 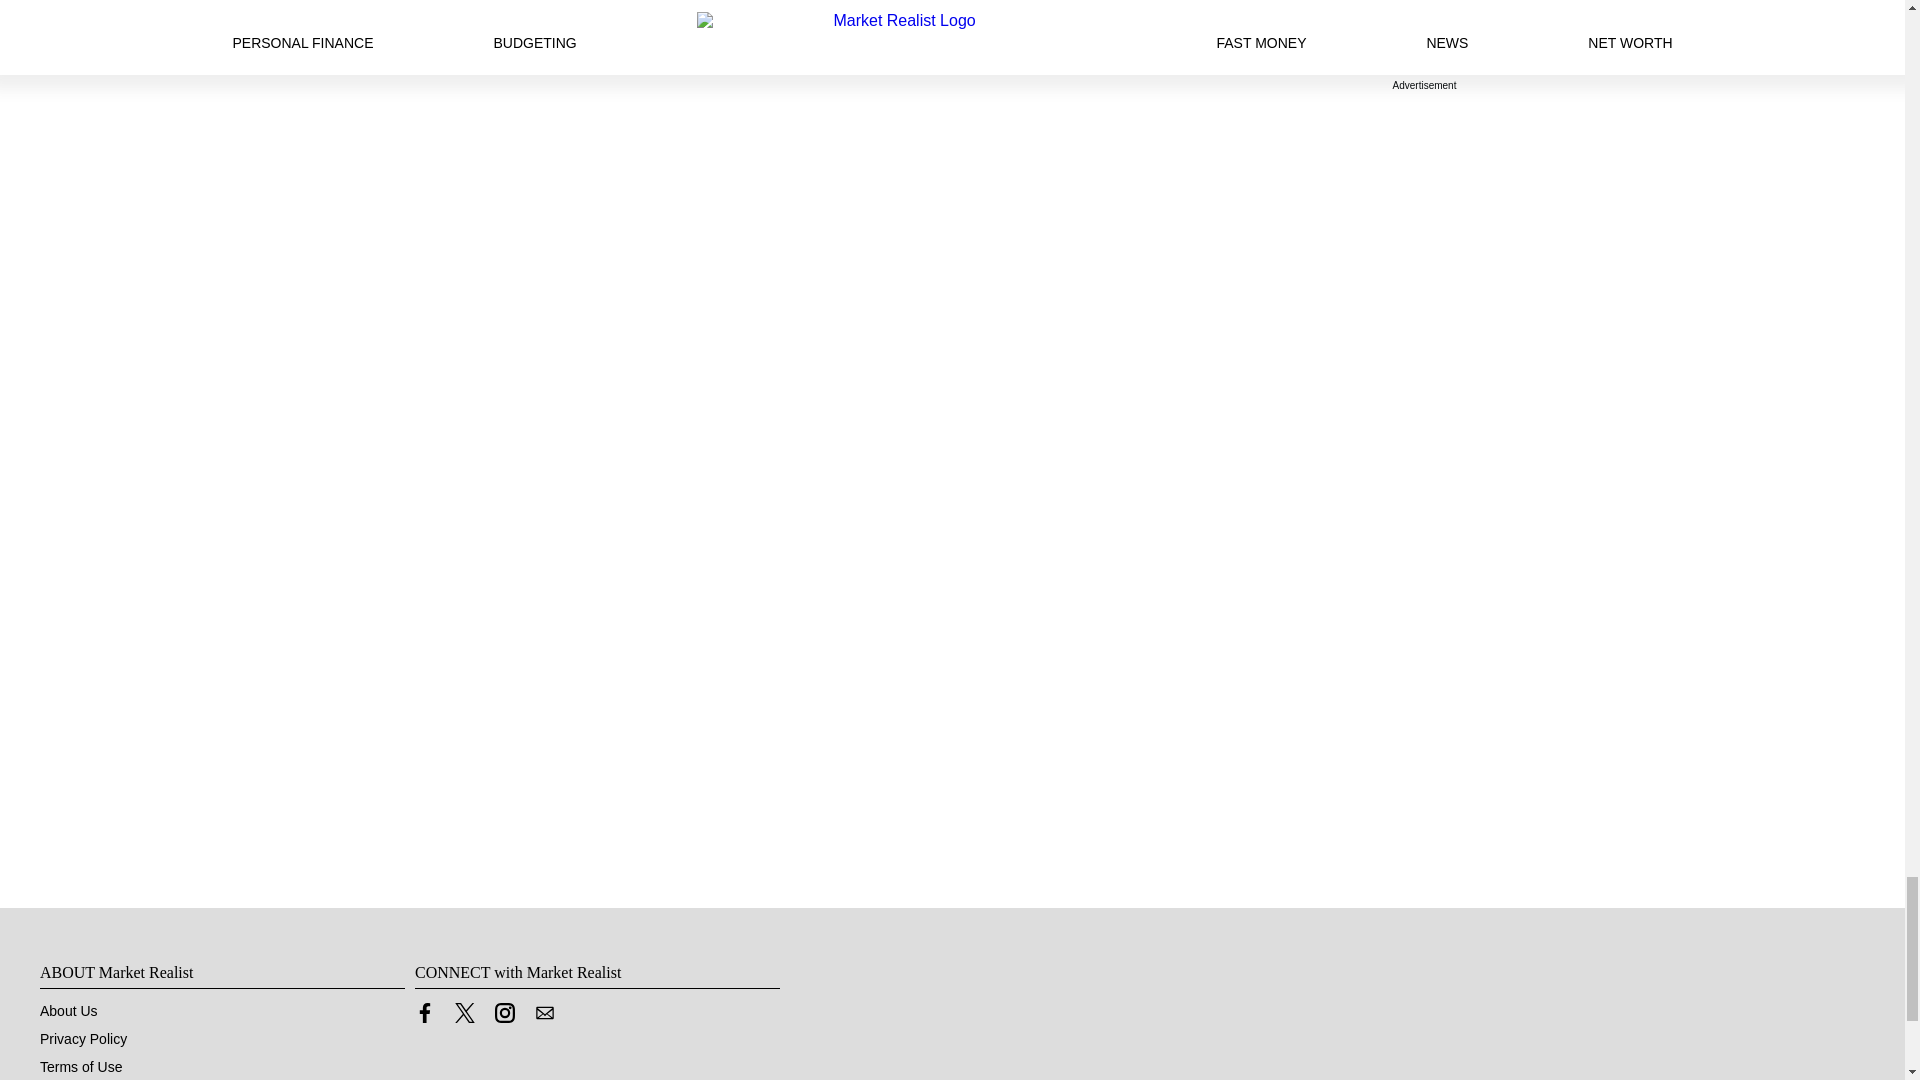 What do you see at coordinates (544, 1012) in the screenshot?
I see `Contact us by Email` at bounding box center [544, 1012].